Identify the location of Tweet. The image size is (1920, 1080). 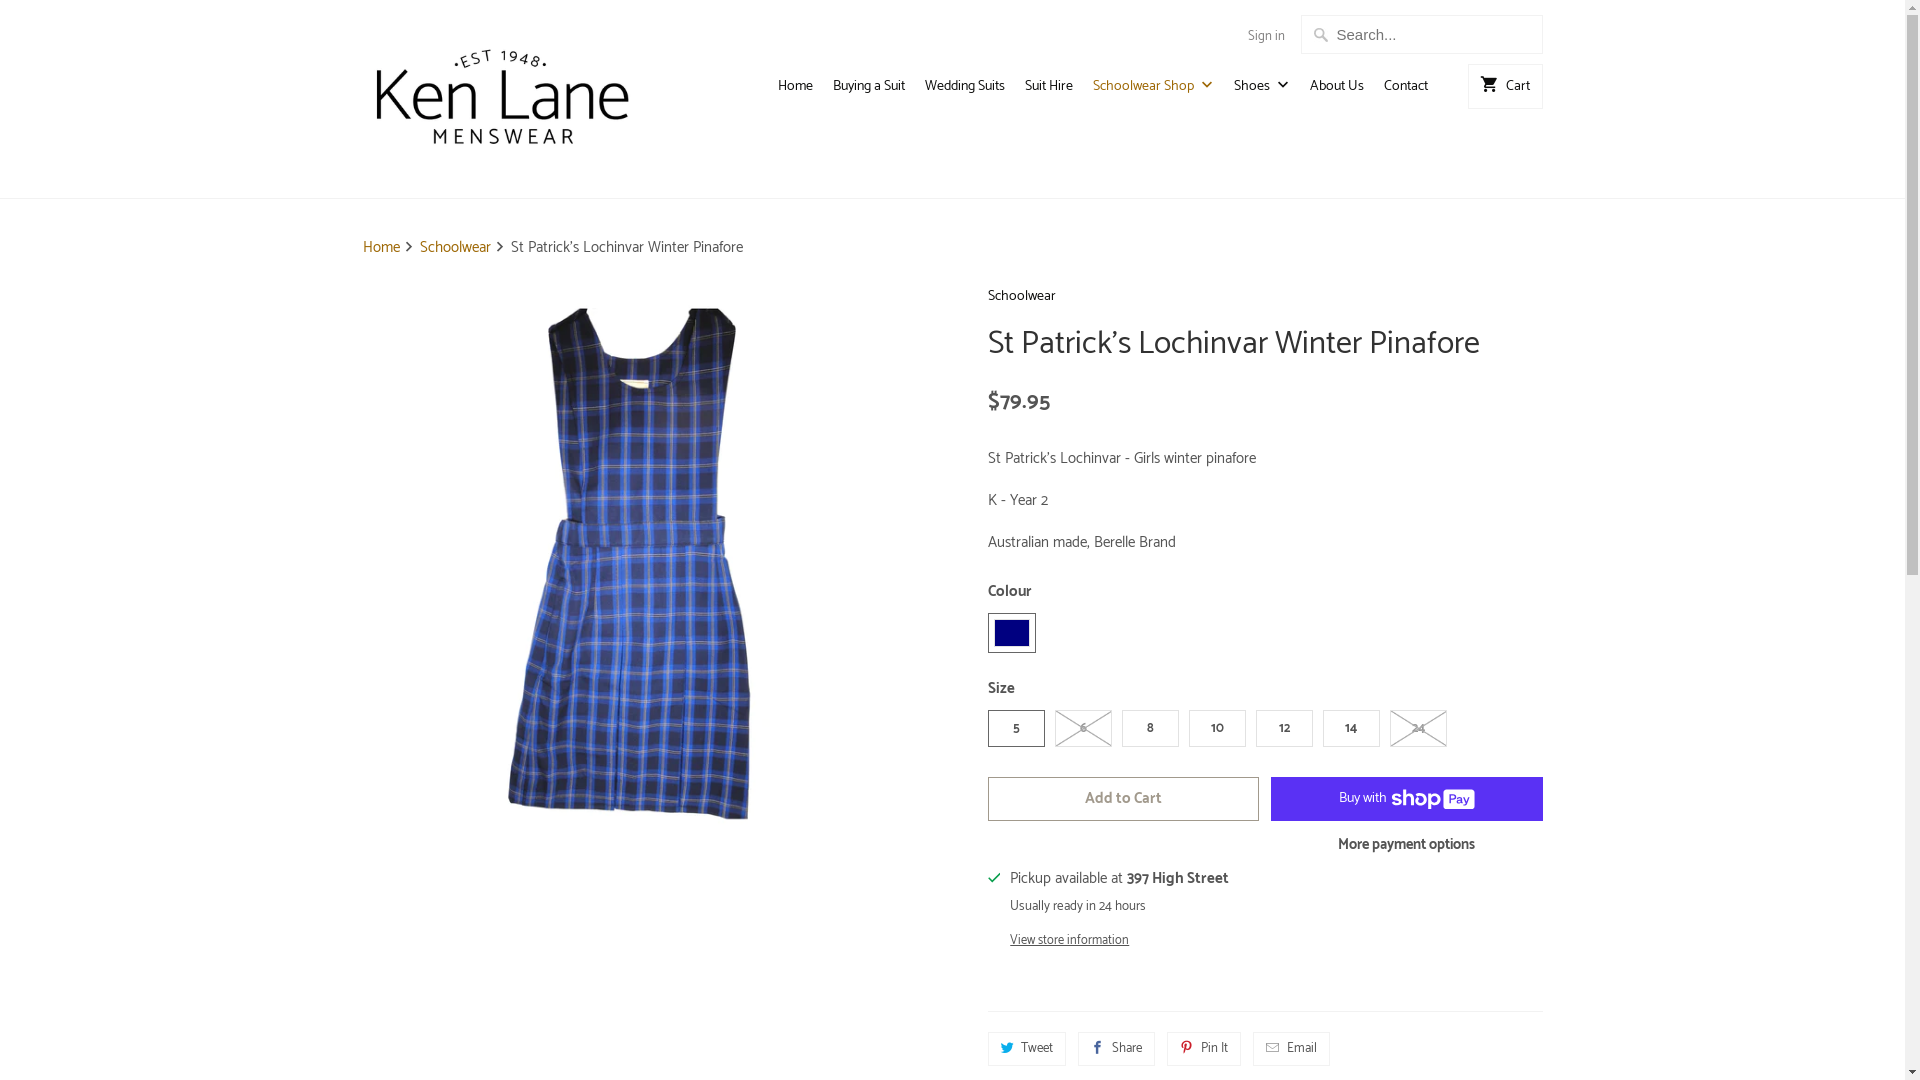
(1027, 1049).